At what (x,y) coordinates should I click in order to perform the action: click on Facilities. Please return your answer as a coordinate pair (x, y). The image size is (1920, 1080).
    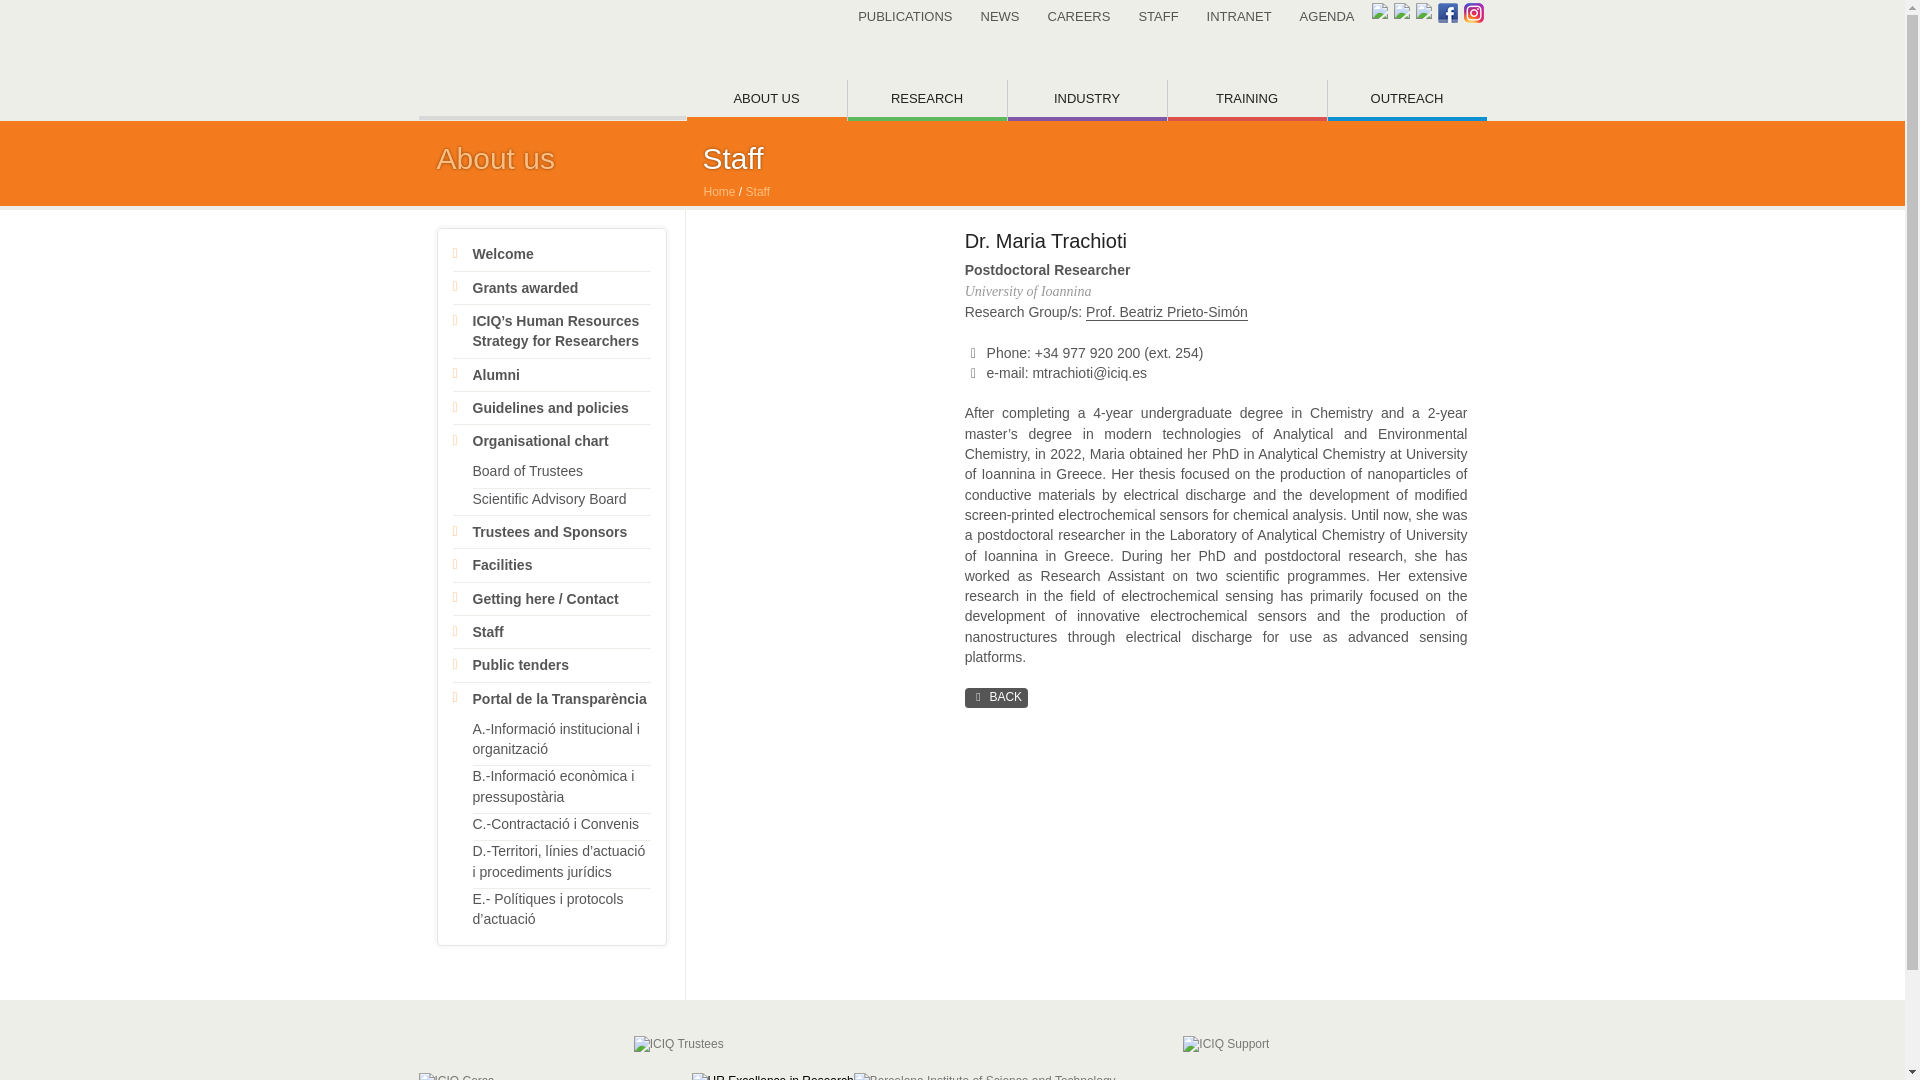
    Looking at the image, I should click on (502, 565).